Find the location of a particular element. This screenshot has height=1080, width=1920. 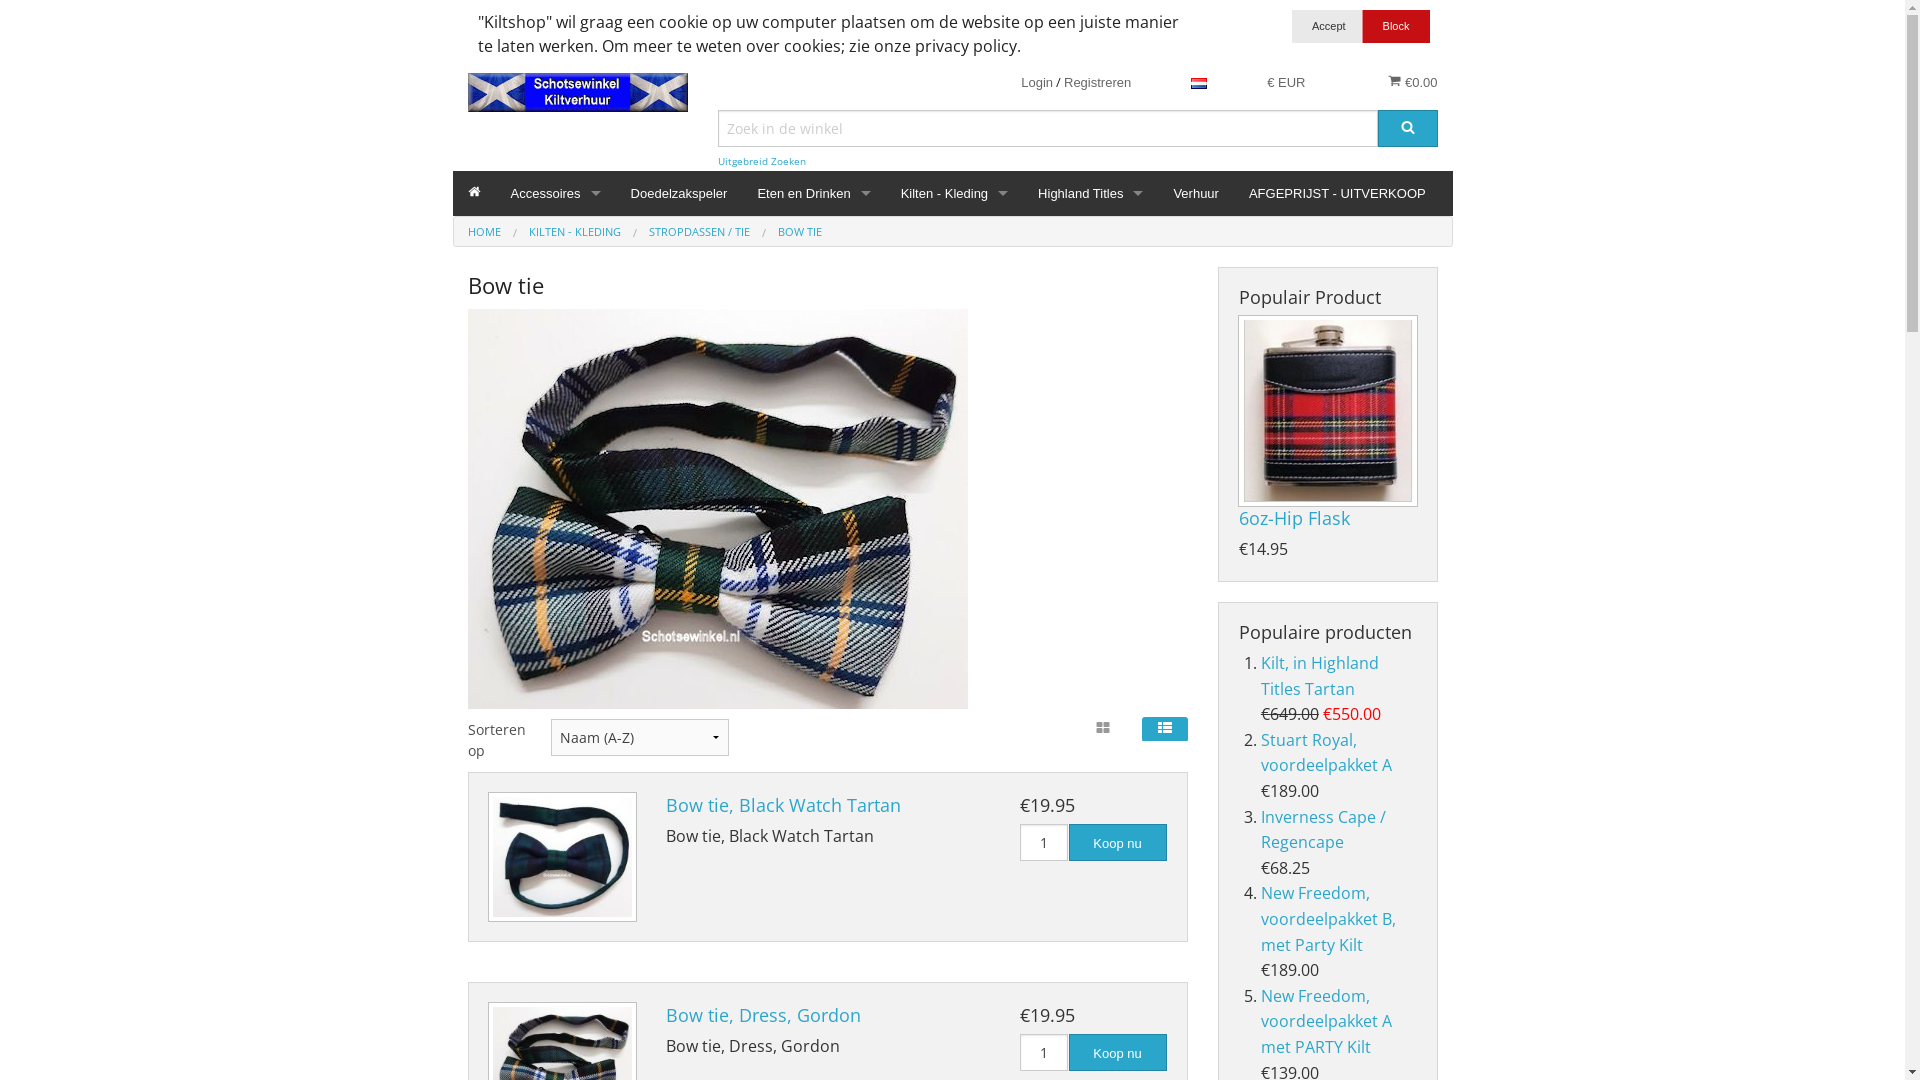

Eten en Drinken is located at coordinates (814, 194).